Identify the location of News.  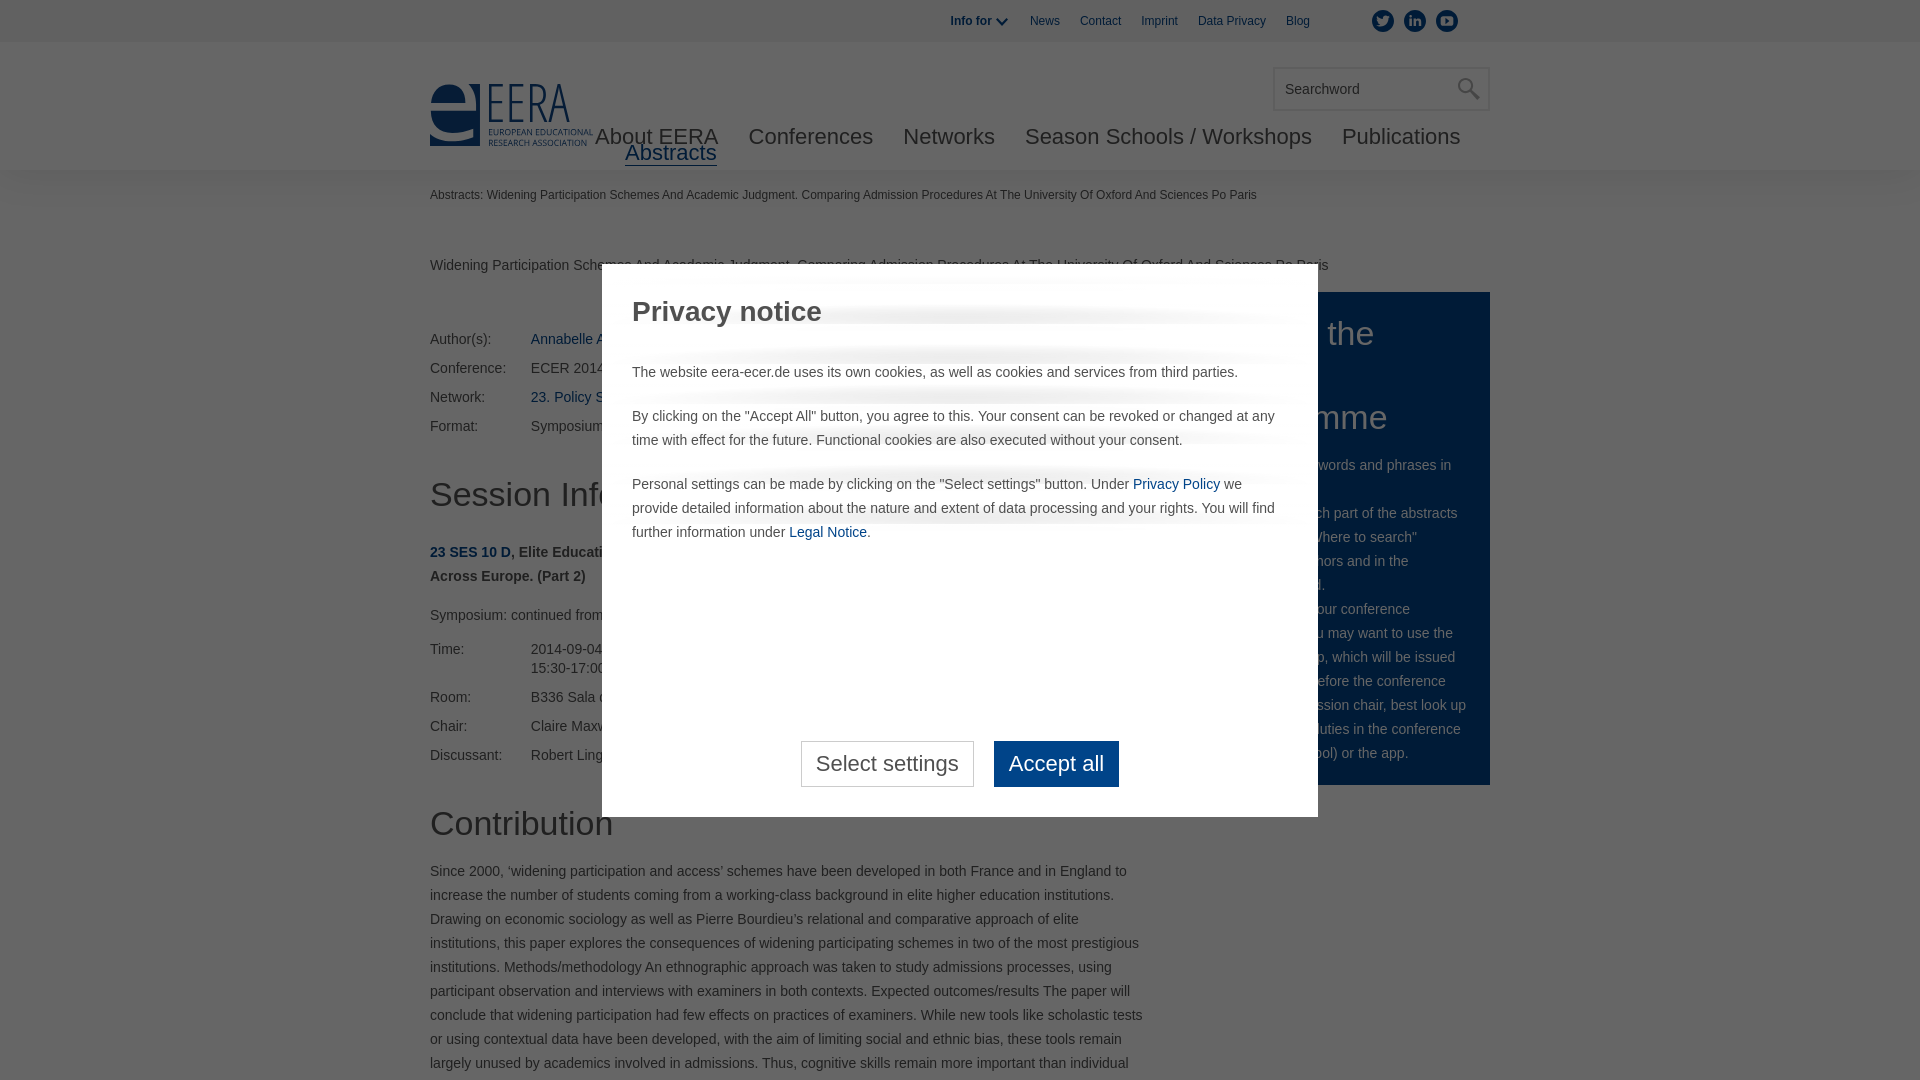
(1044, 21).